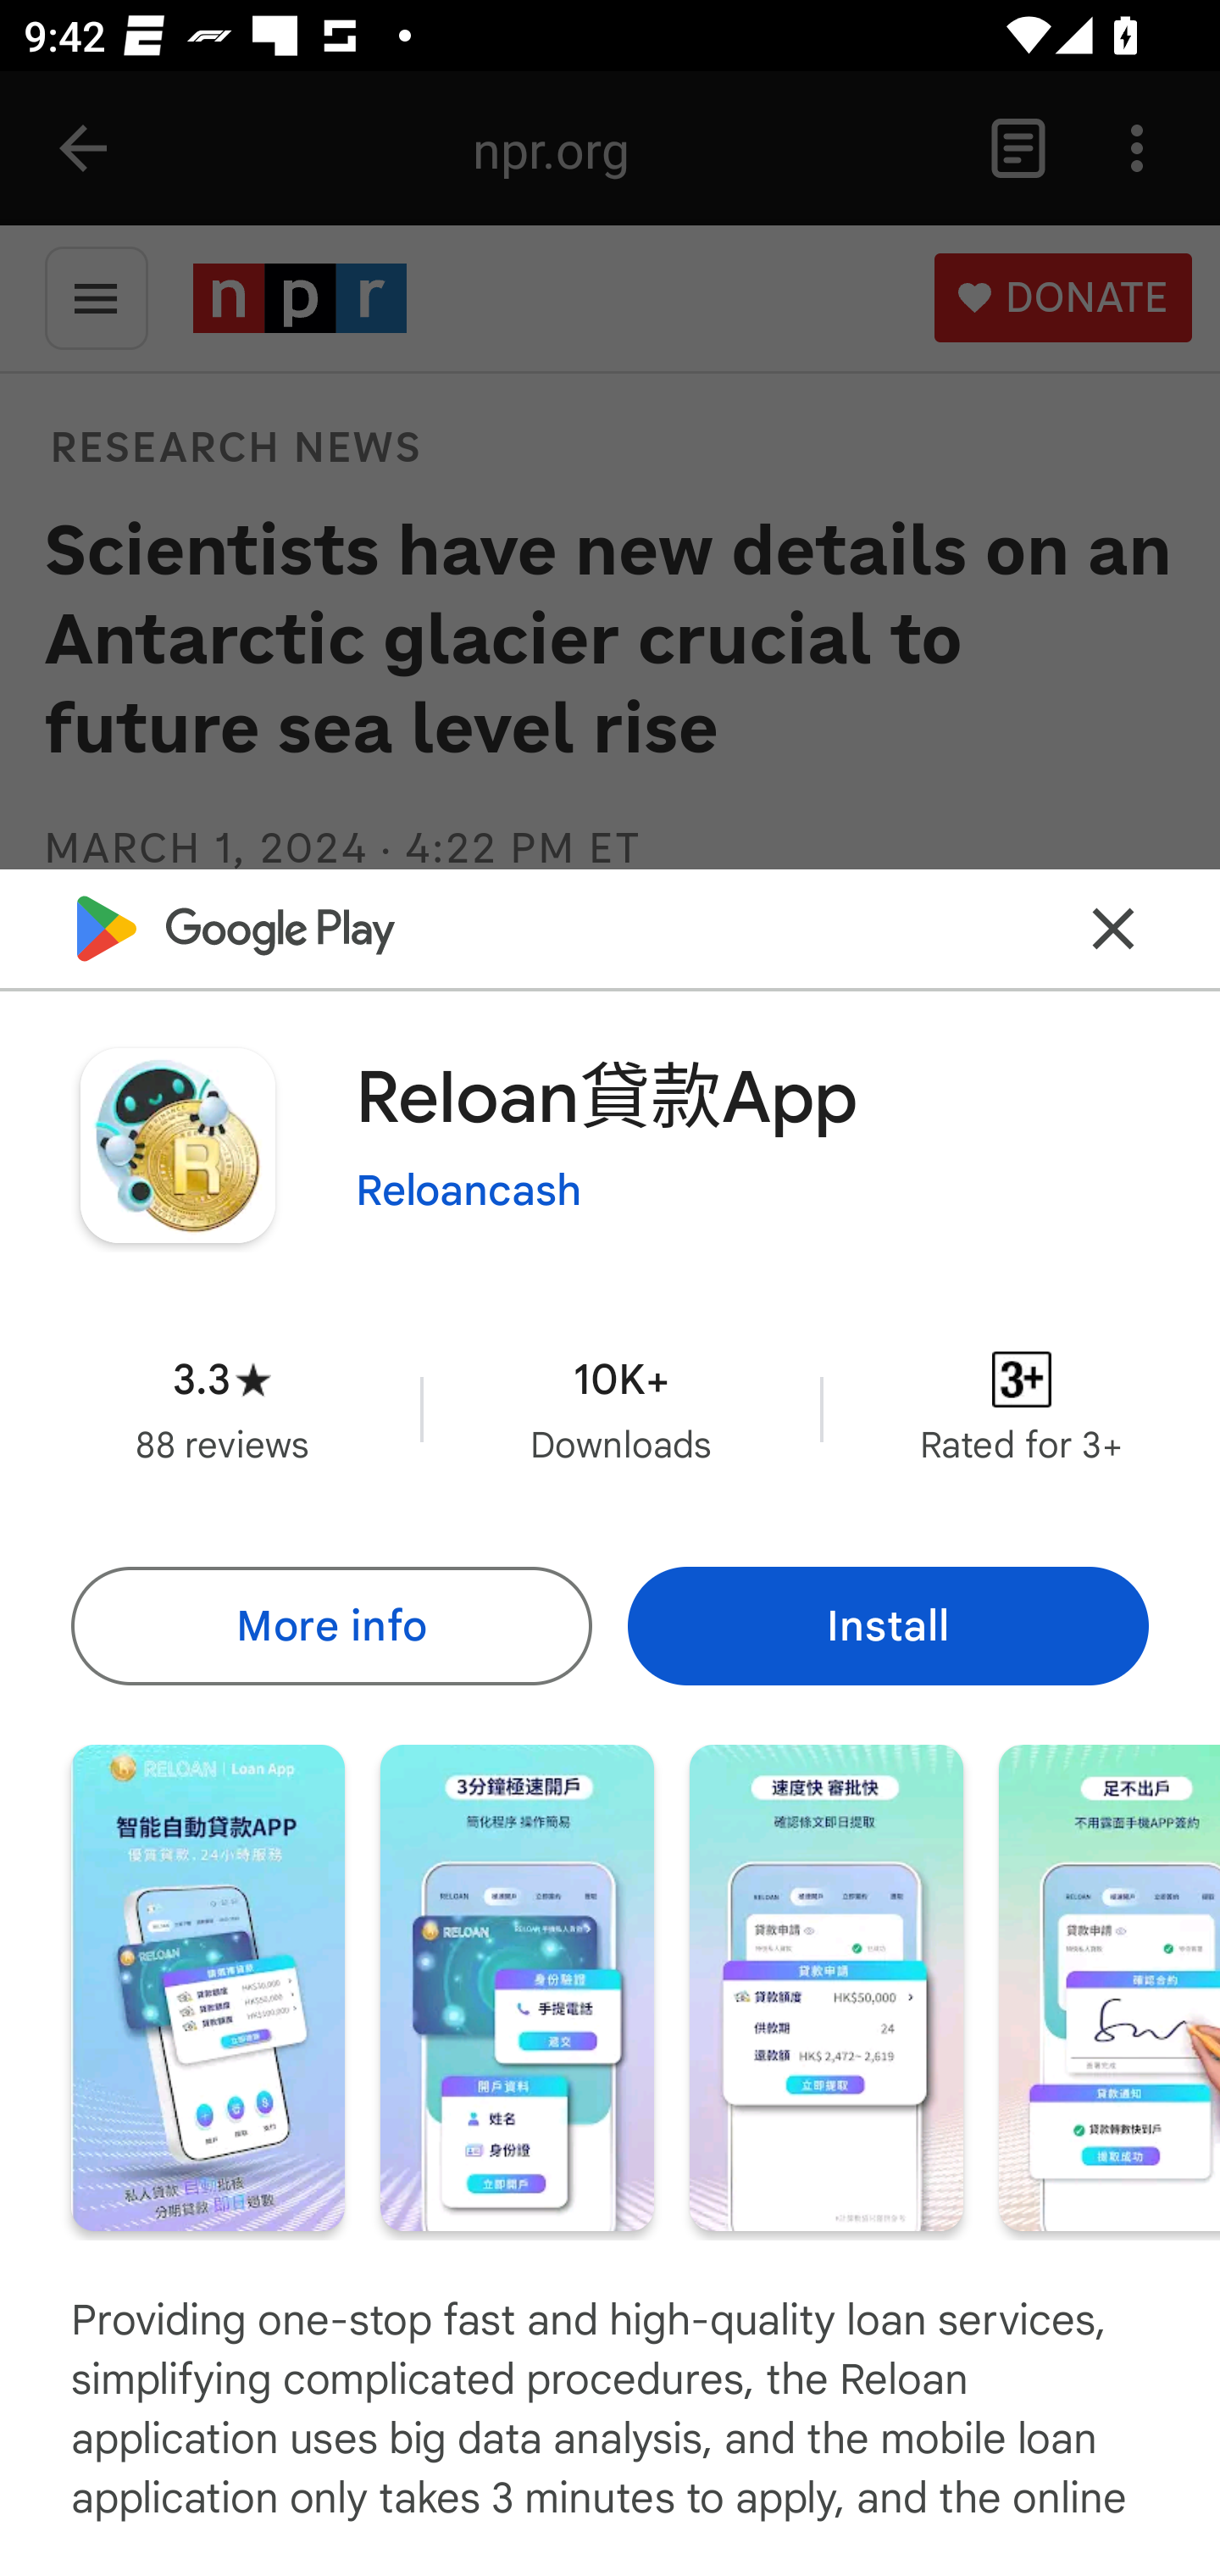 Image resolution: width=1220 pixels, height=2576 pixels. Describe the element at coordinates (888, 1625) in the screenshot. I see `Install` at that location.